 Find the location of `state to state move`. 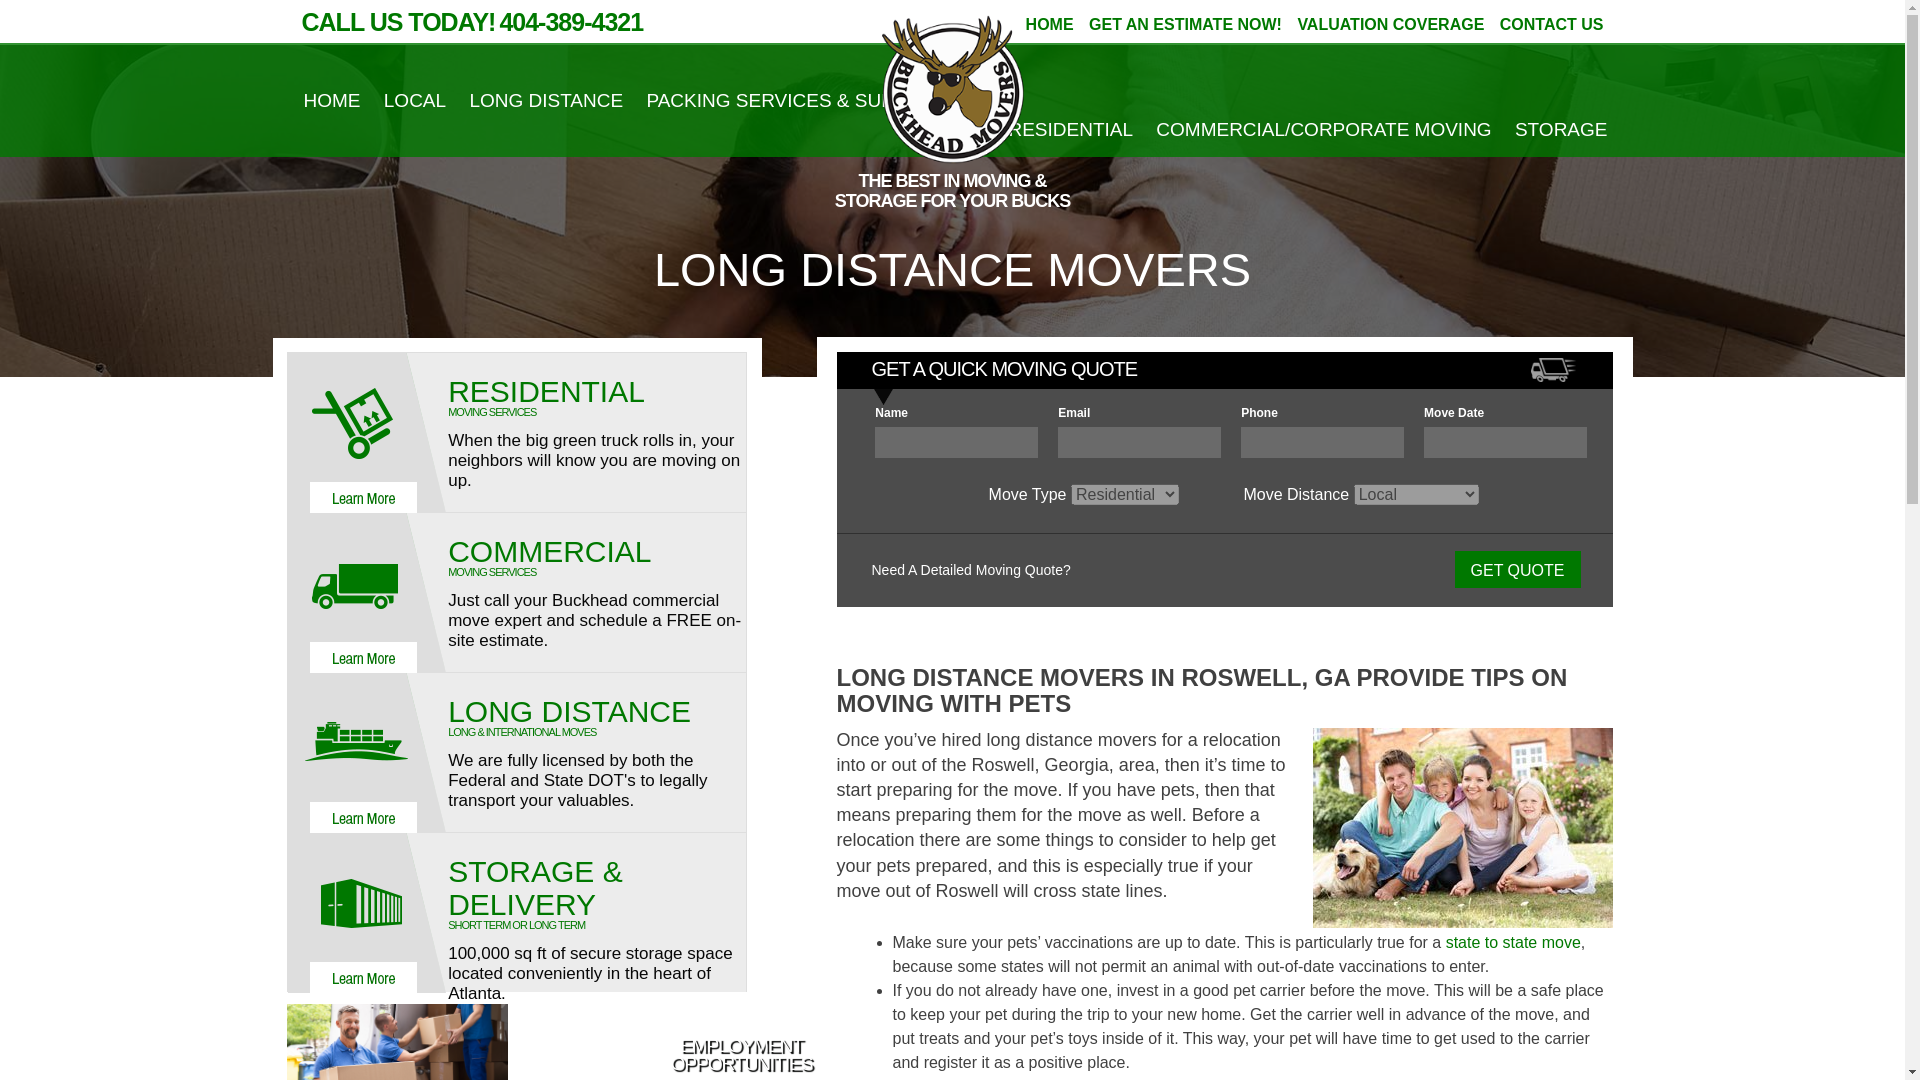

state to state move is located at coordinates (1512, 942).